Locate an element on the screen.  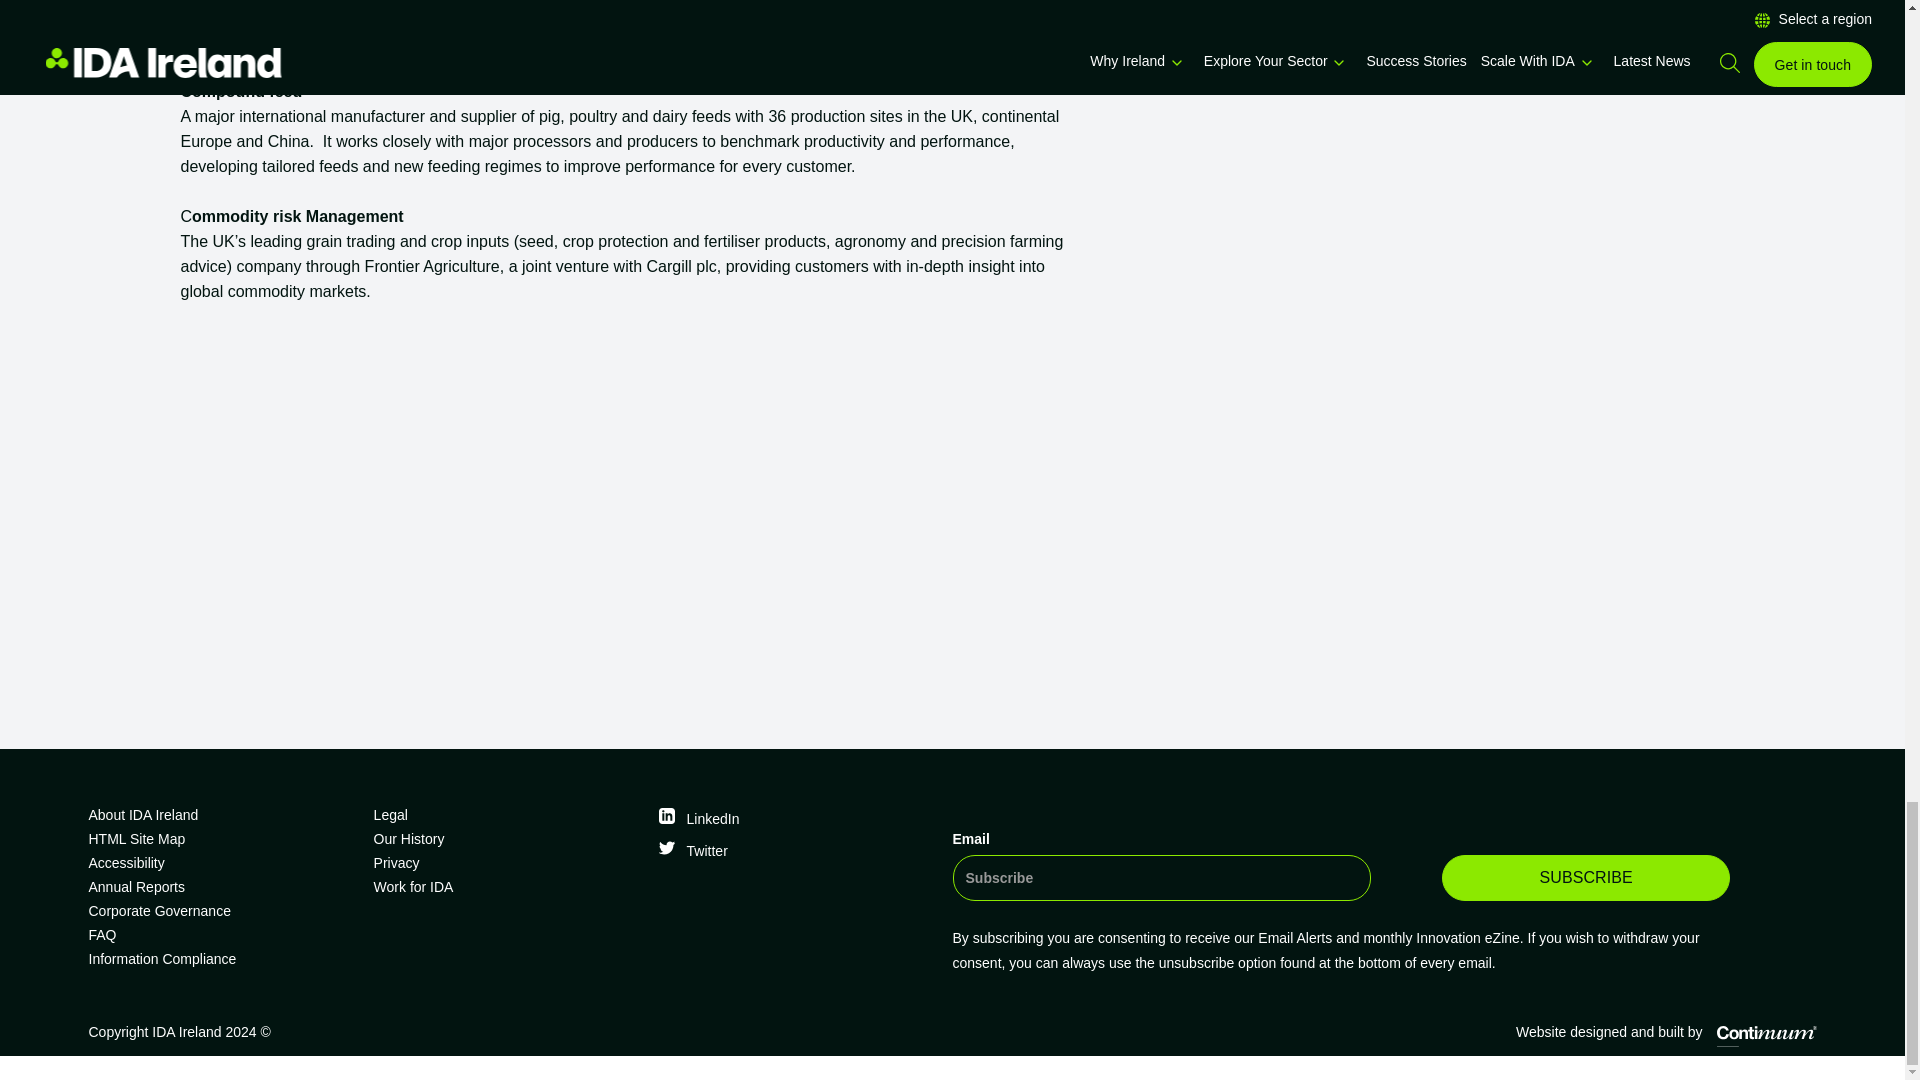
Work for IDA is located at coordinates (508, 886).